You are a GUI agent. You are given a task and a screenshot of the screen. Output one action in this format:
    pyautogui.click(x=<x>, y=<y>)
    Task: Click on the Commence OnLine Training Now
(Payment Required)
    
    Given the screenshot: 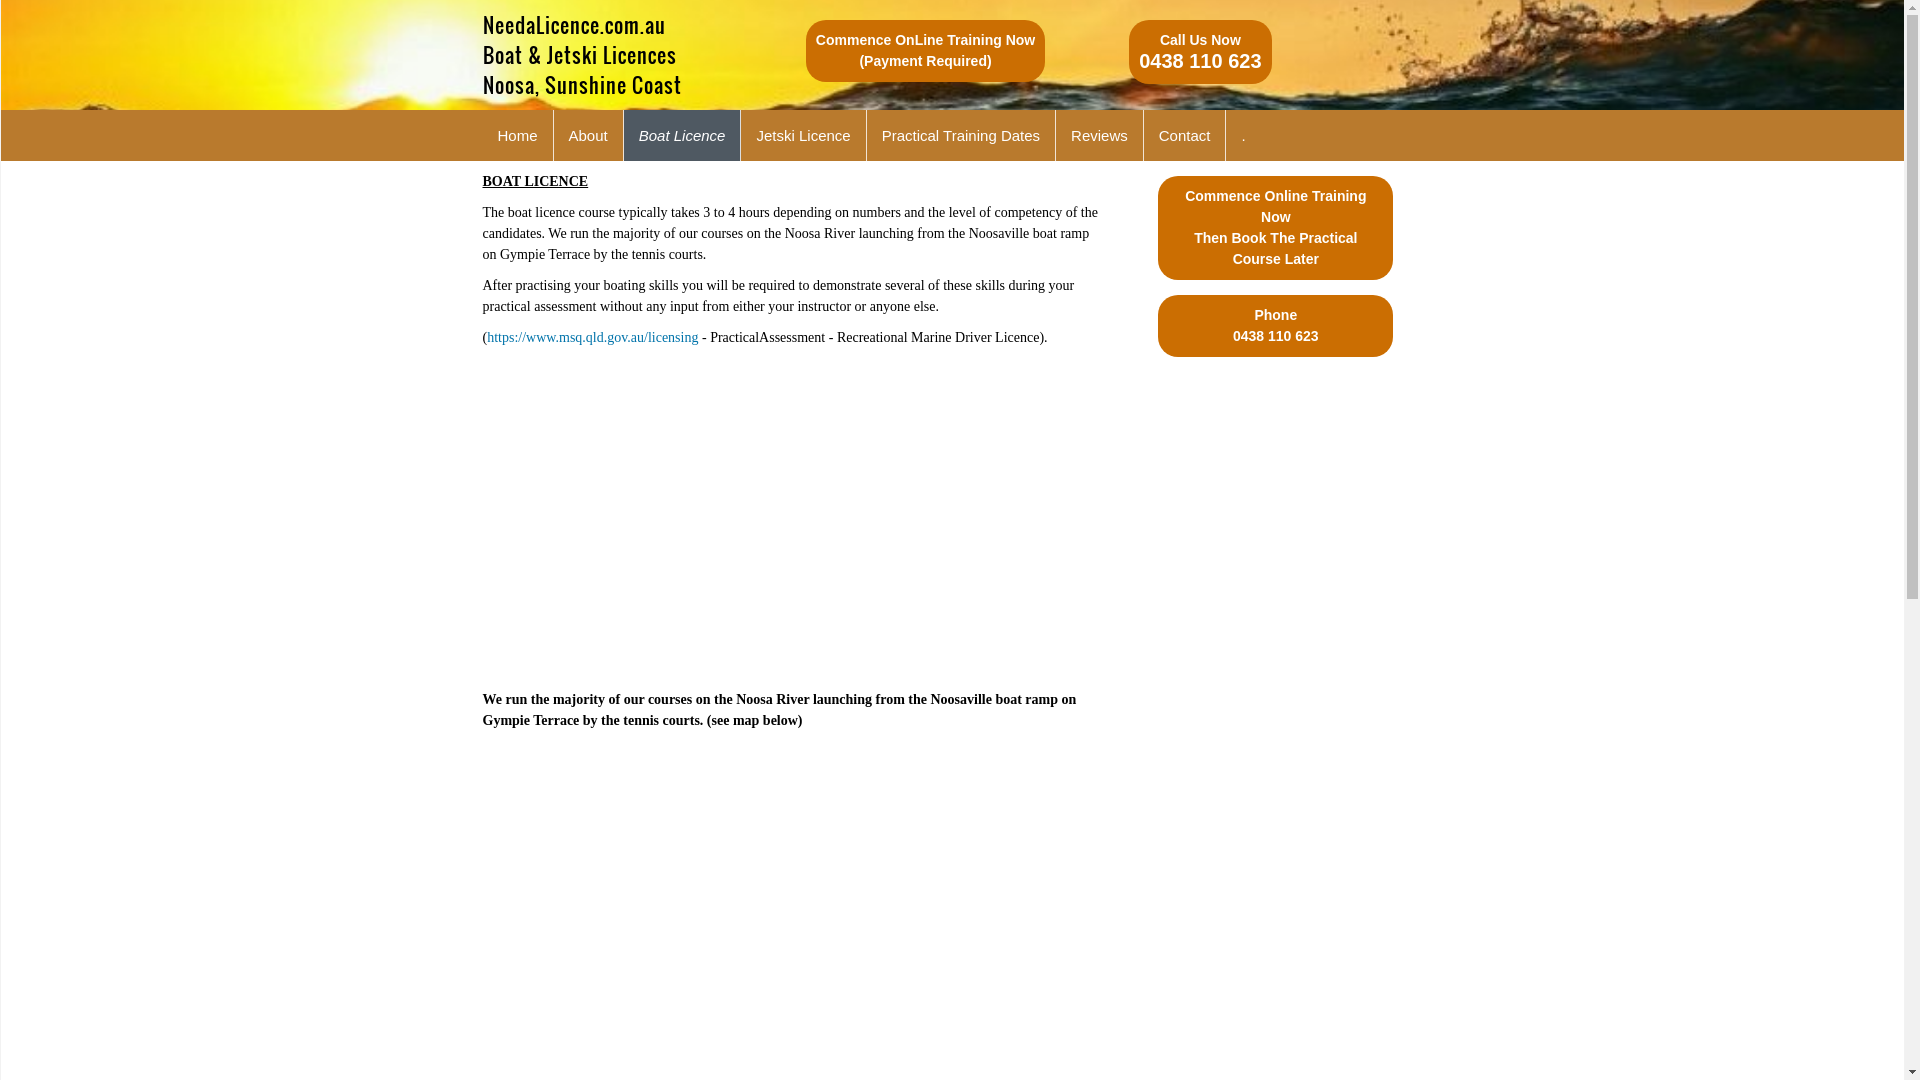 What is the action you would take?
    pyautogui.click(x=926, y=51)
    